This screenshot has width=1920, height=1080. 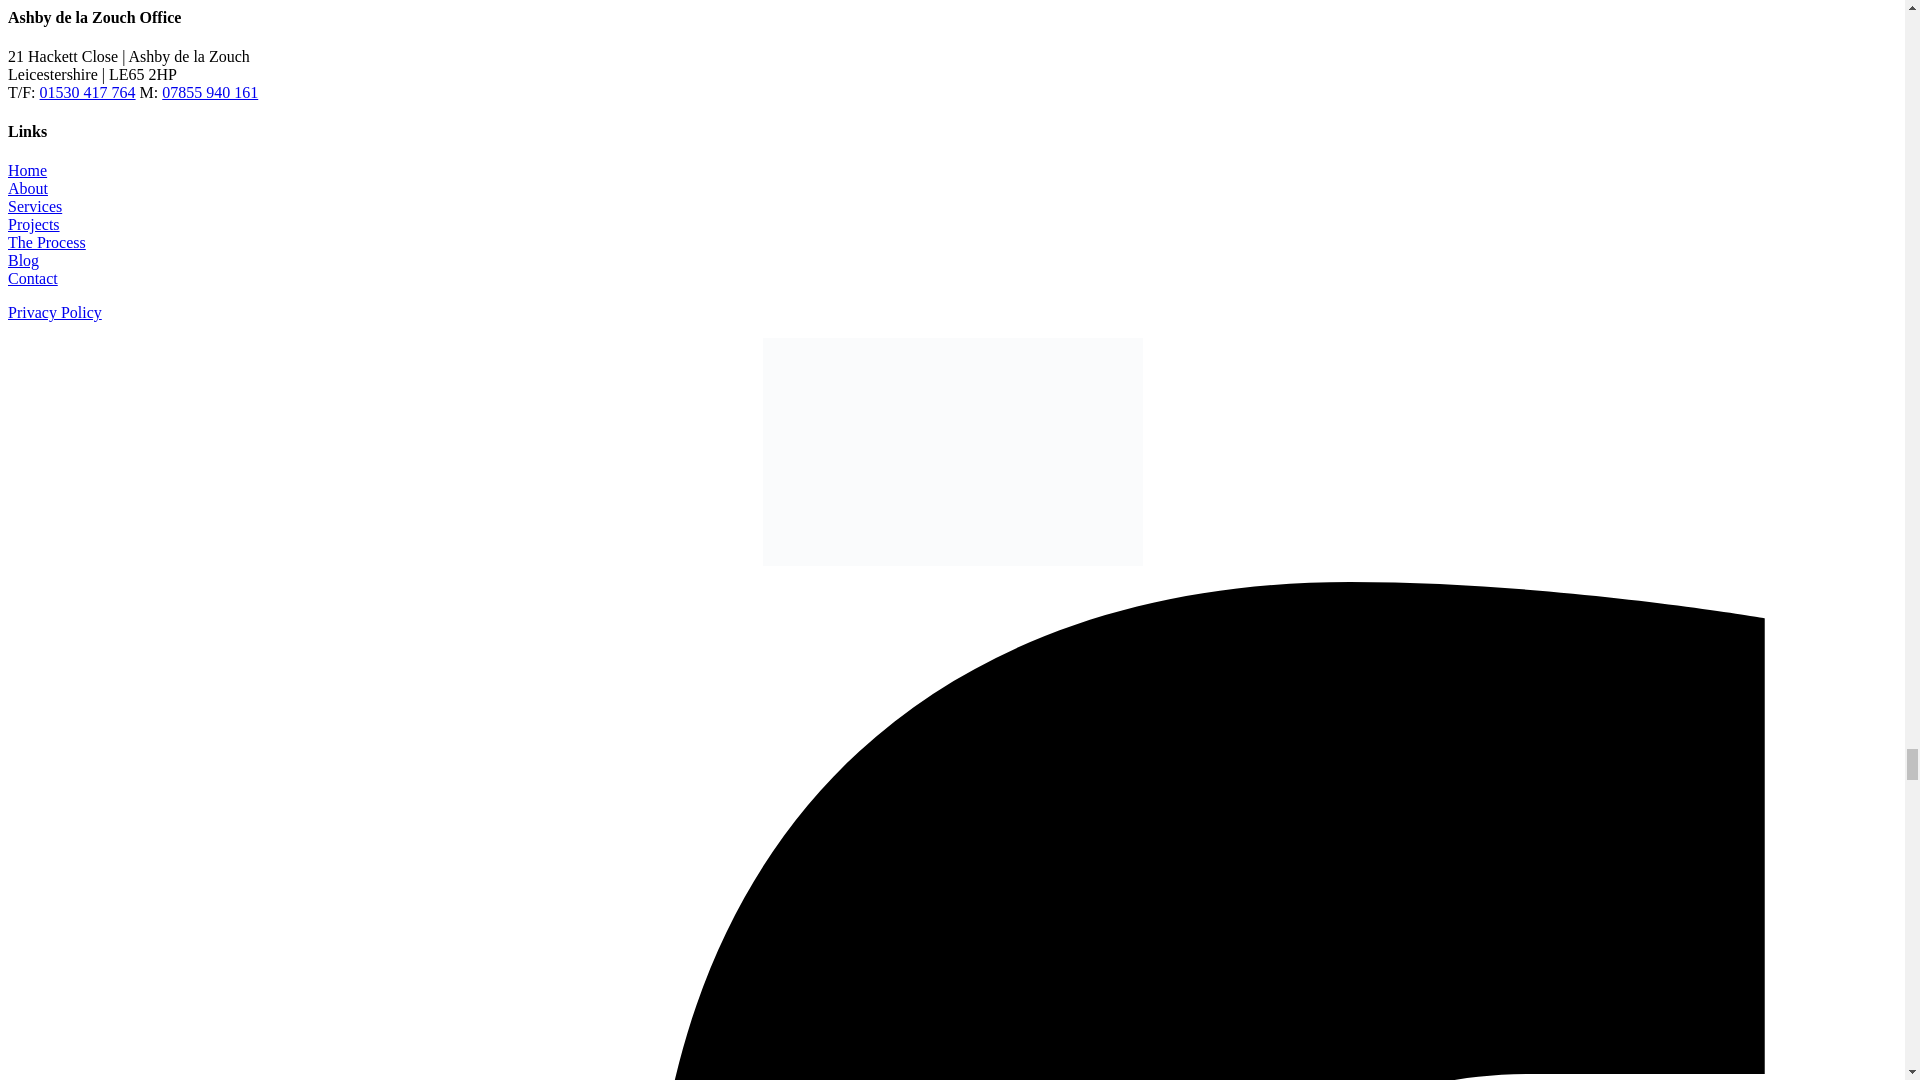 I want to click on Architectural Services in Sutton Coldfield, so click(x=34, y=206).